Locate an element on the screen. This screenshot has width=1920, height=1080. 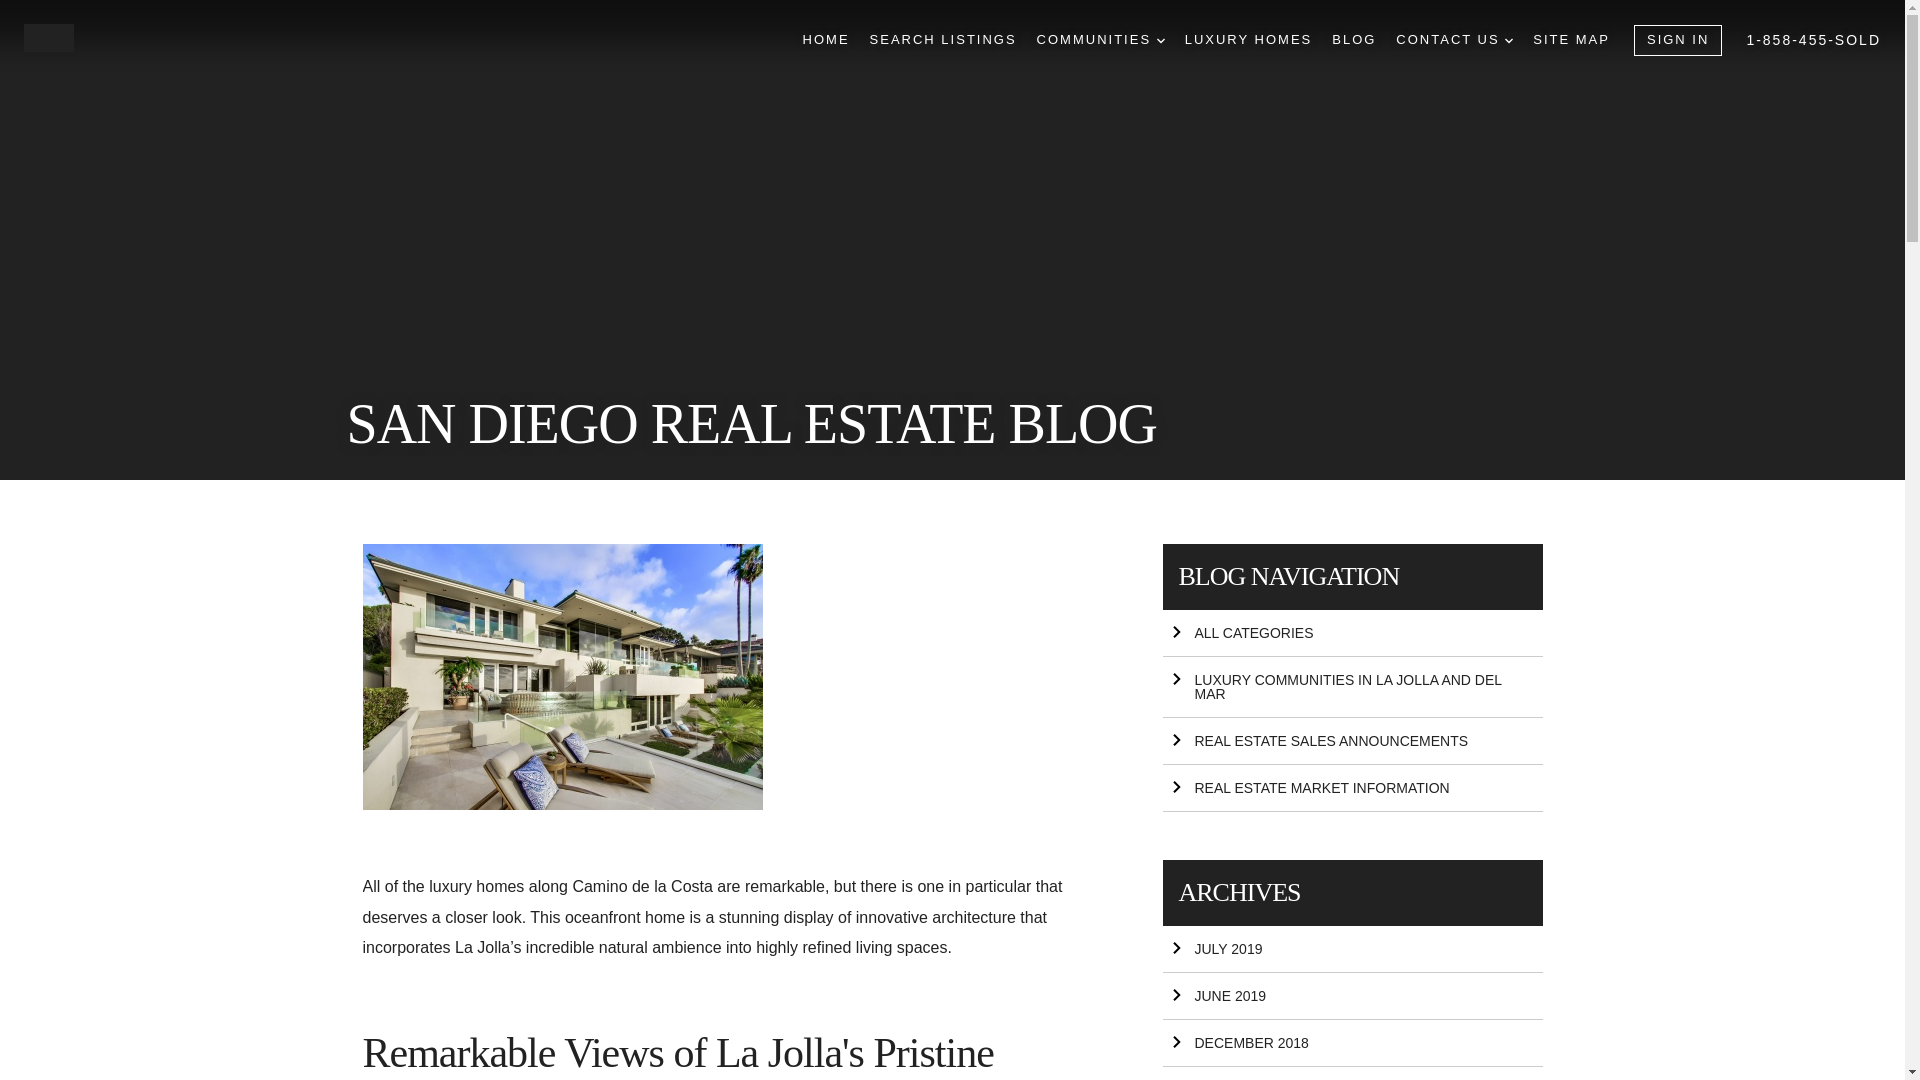
SIGN IN is located at coordinates (1678, 40).